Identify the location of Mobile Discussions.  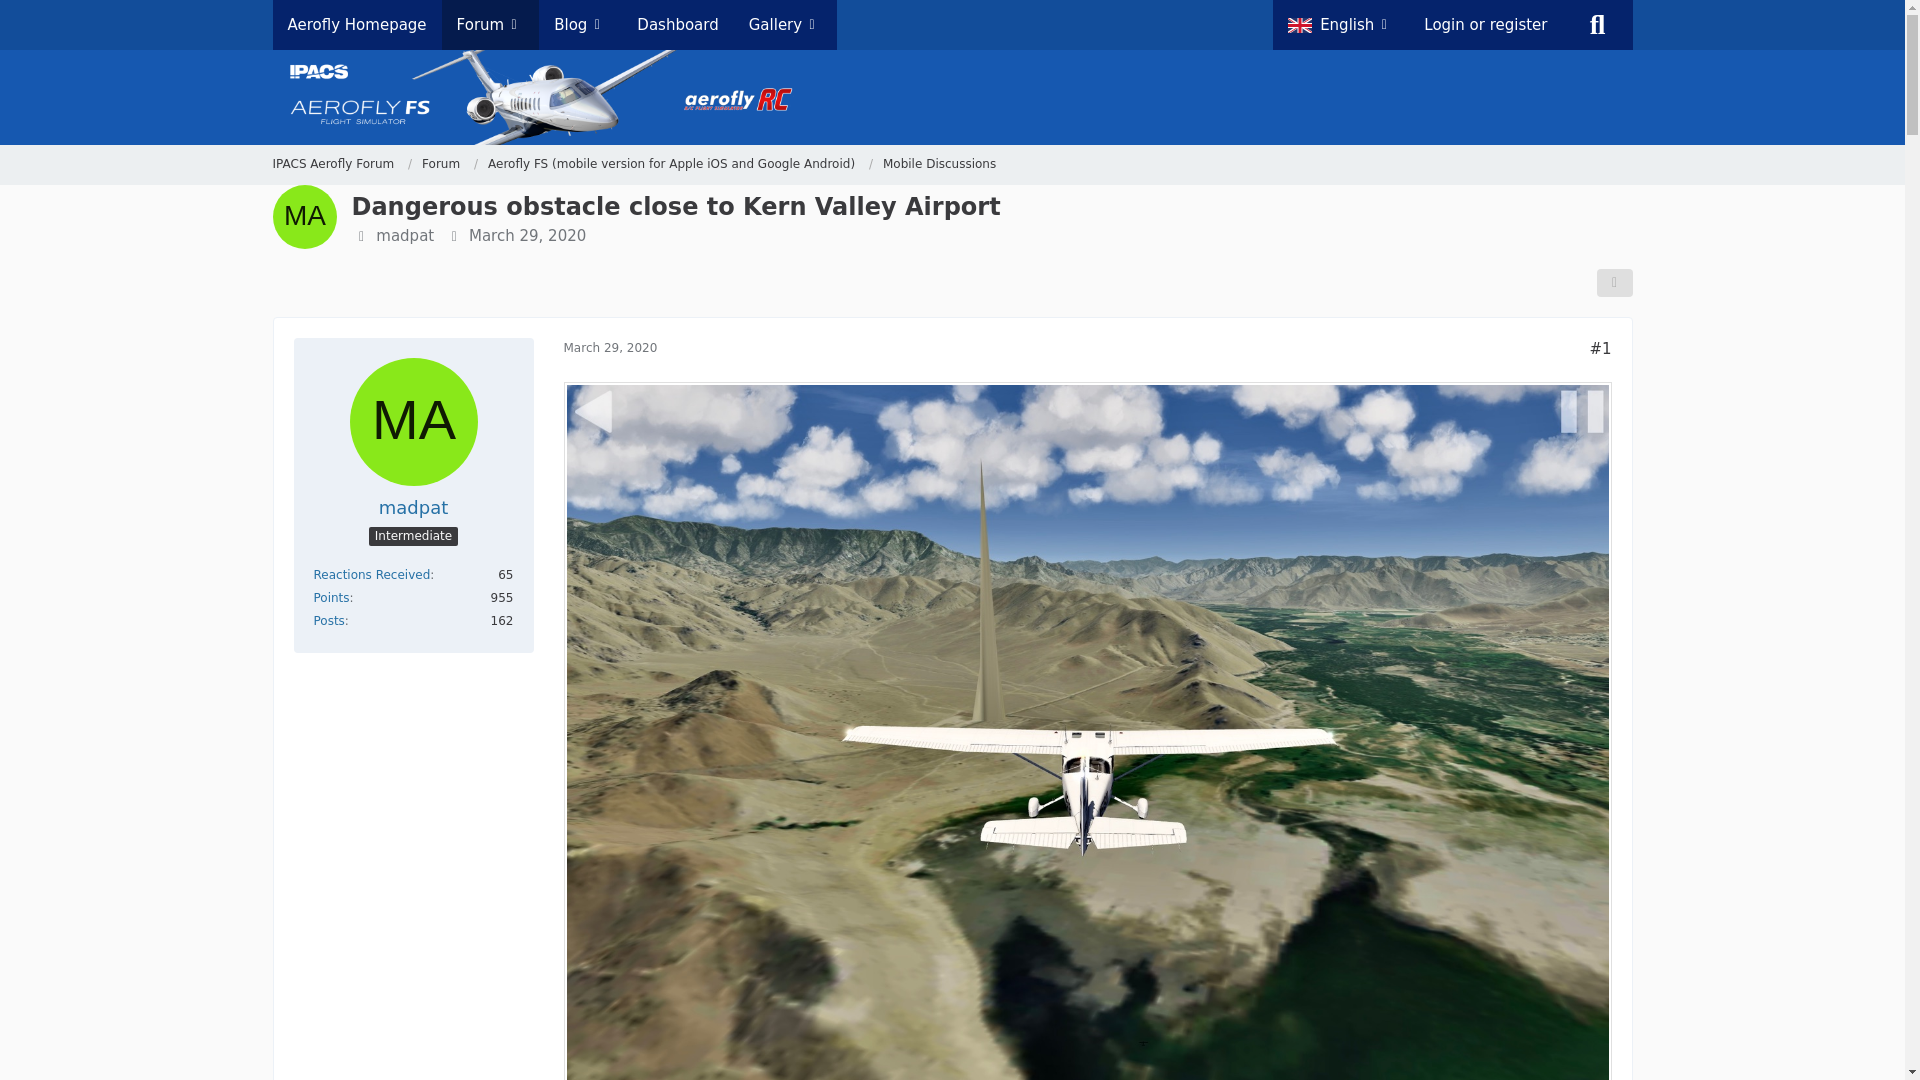
(940, 164).